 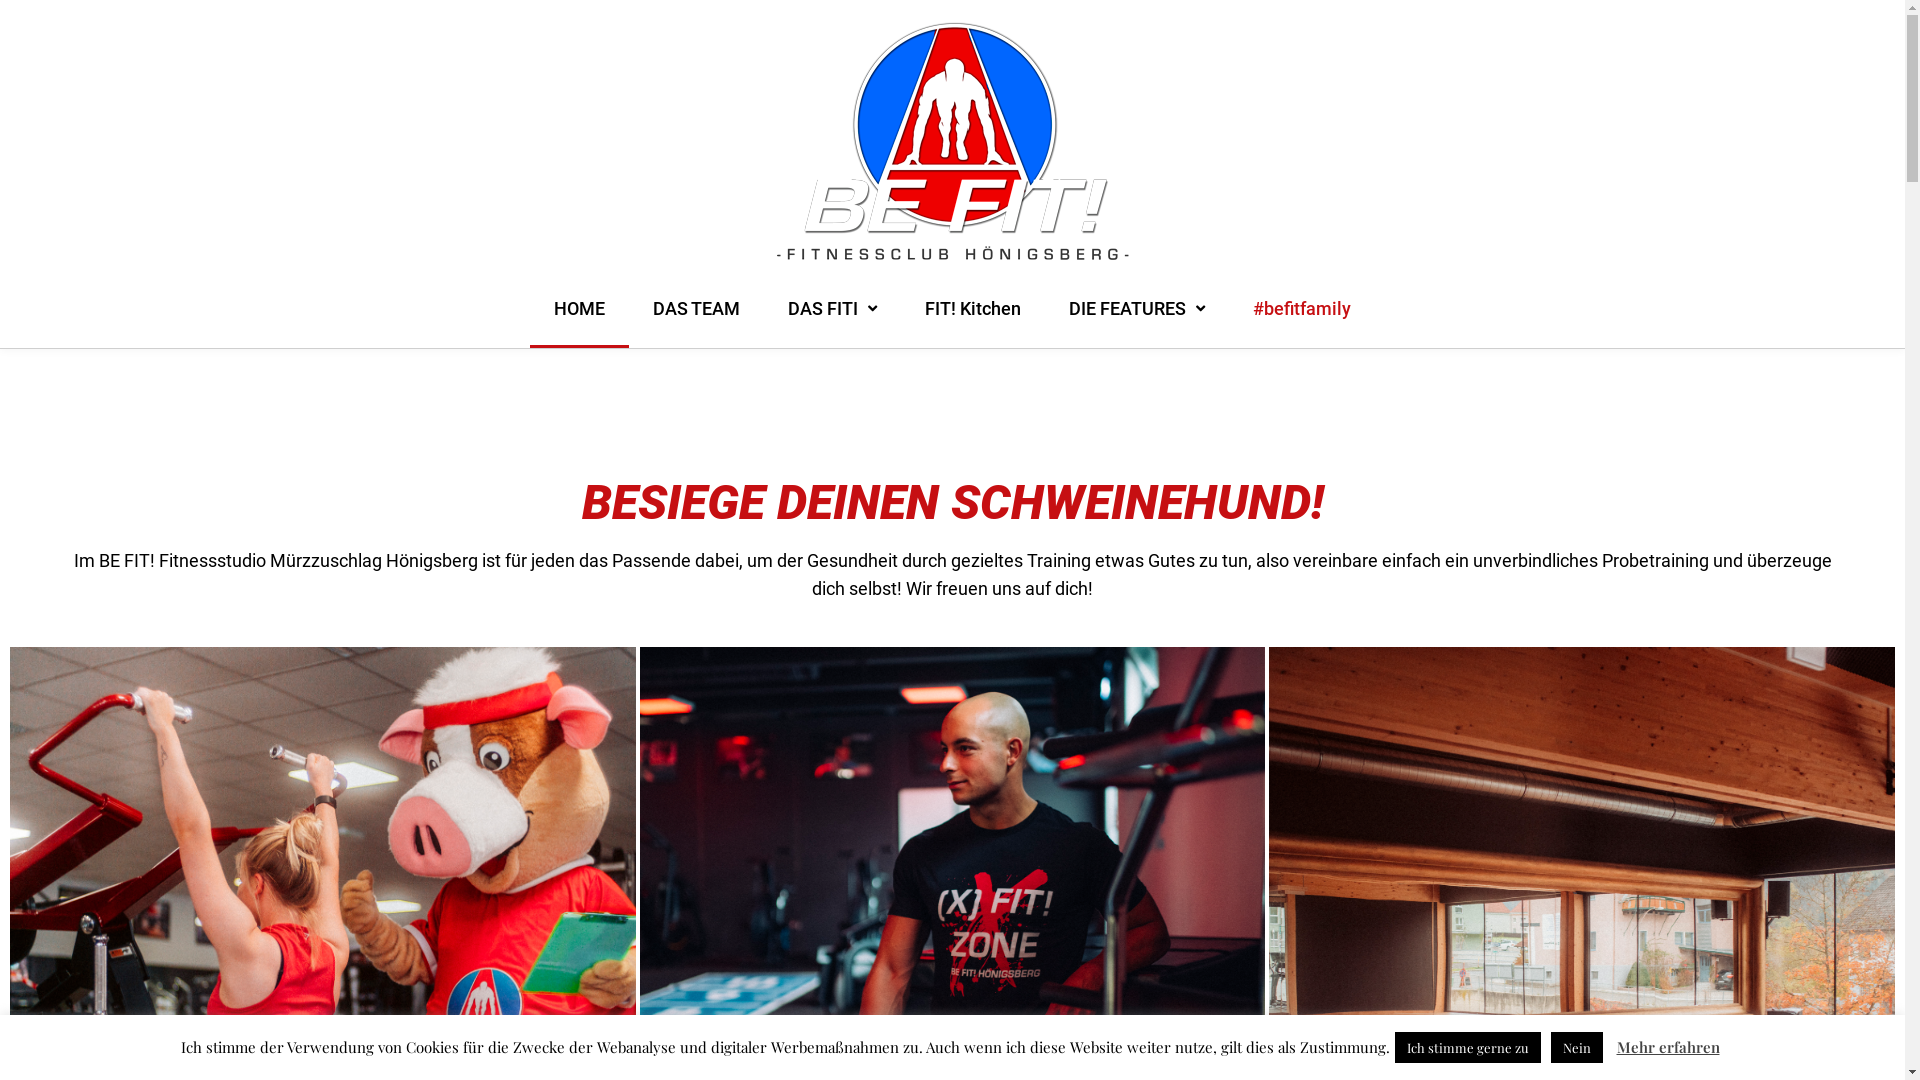 I want to click on #befitfamily, so click(x=1302, y=323).